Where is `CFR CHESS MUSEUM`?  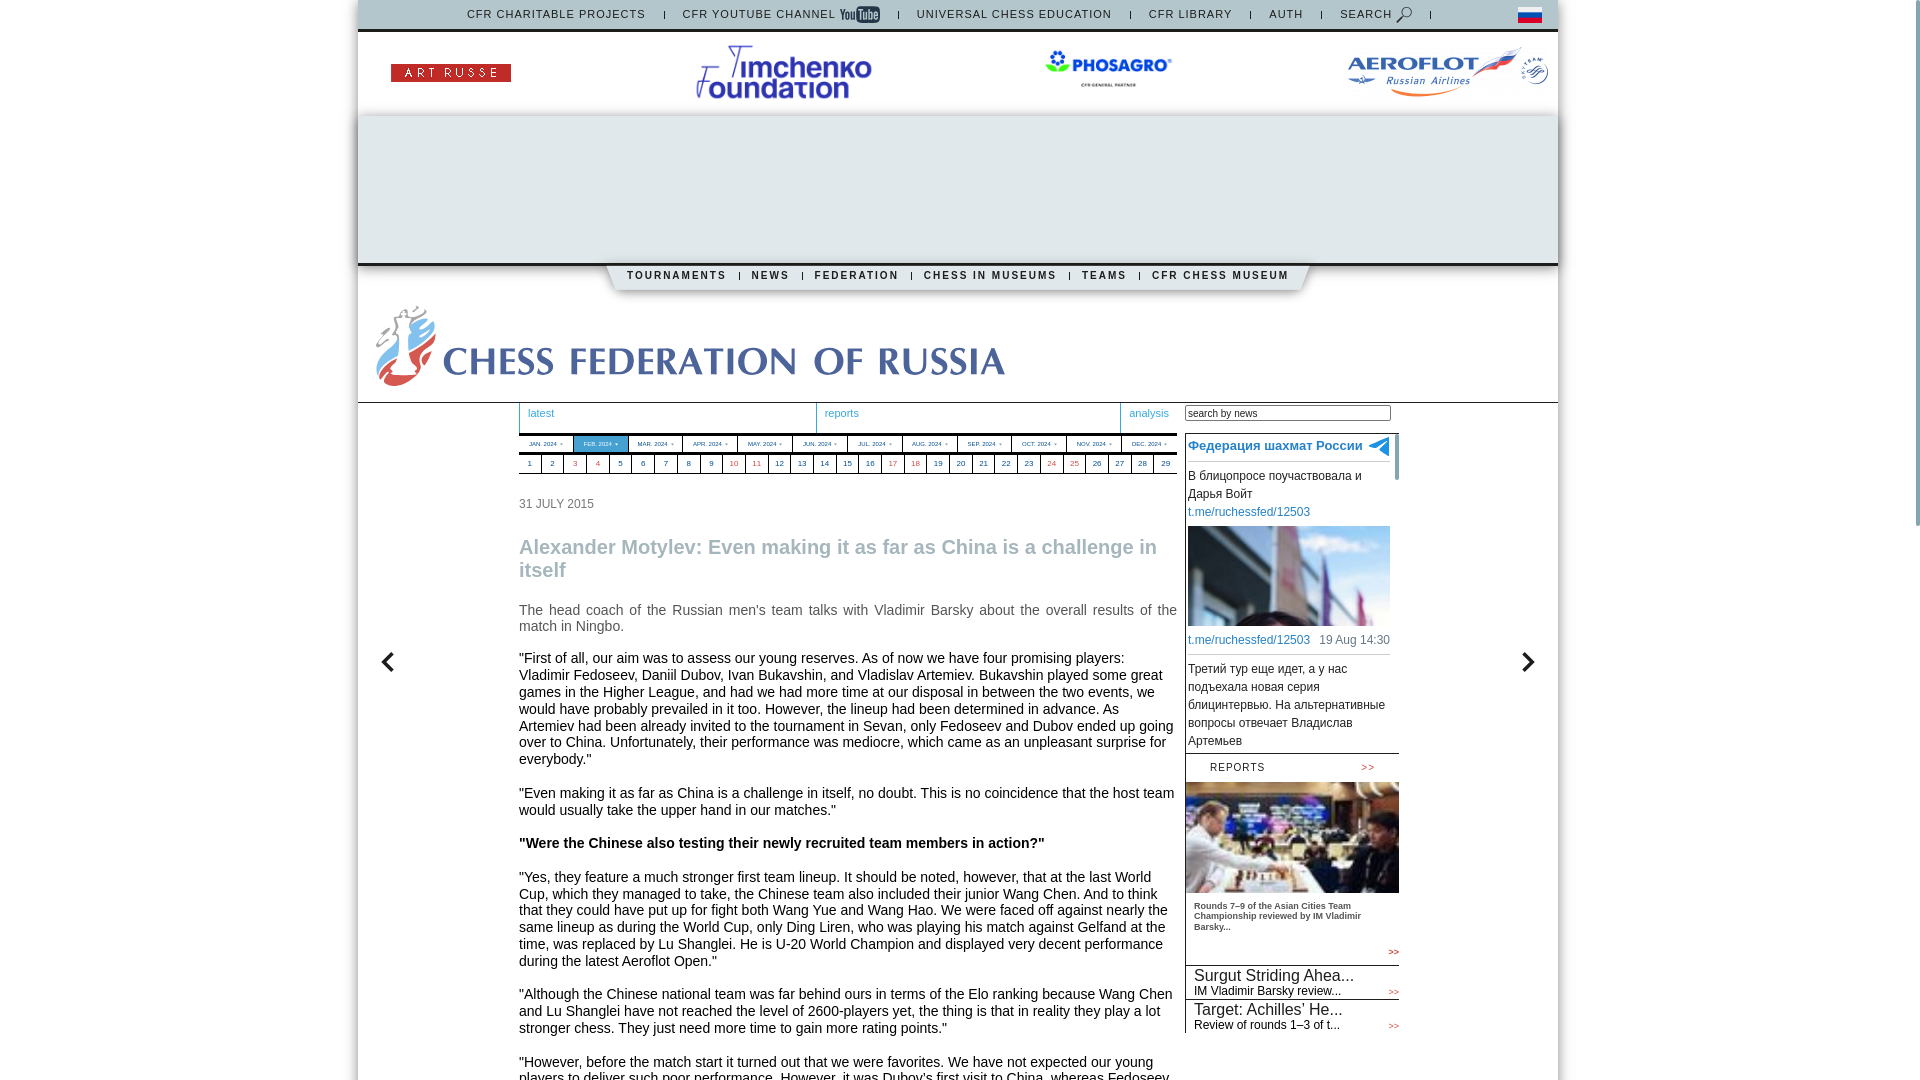
CFR CHESS MUSEUM is located at coordinates (1220, 276).